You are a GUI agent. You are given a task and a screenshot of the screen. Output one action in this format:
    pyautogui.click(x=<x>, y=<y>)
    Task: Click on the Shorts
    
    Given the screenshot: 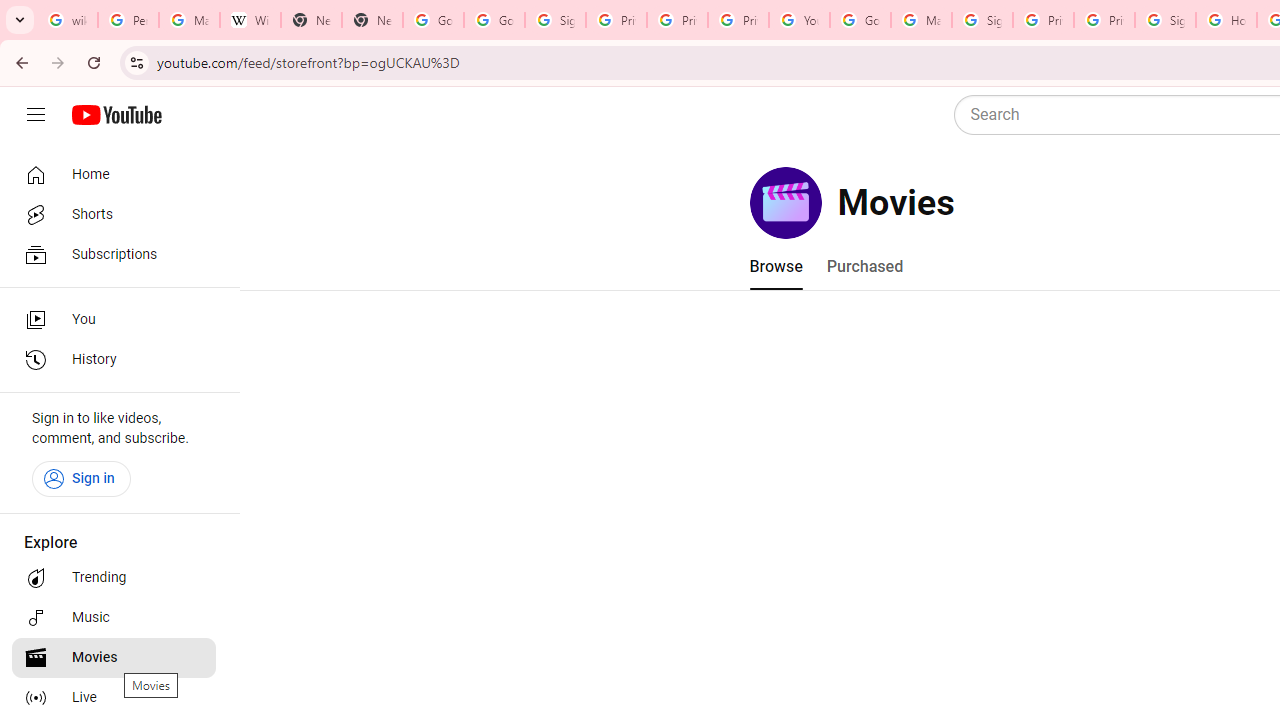 What is the action you would take?
    pyautogui.click(x=114, y=214)
    